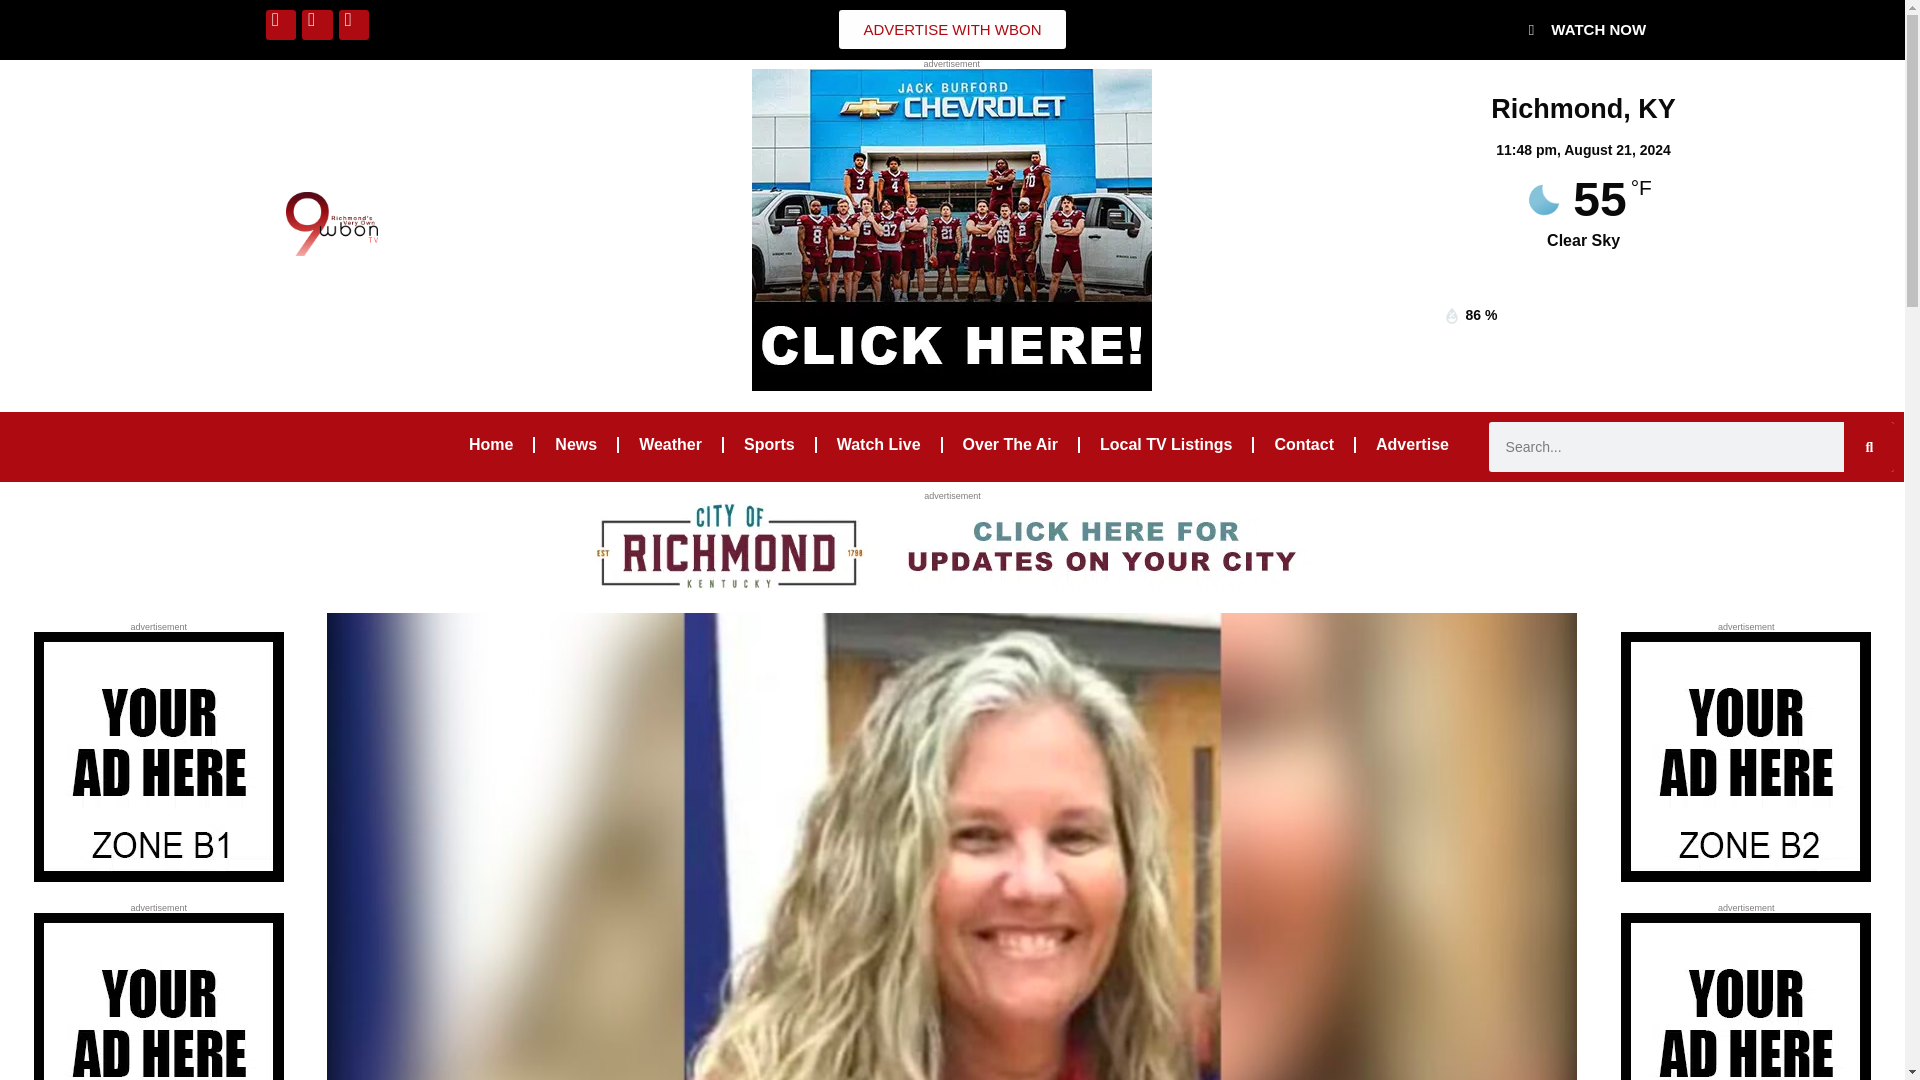 The height and width of the screenshot is (1080, 1920). Describe the element at coordinates (952, 28) in the screenshot. I see `ADVERTISE WITH WBON` at that location.